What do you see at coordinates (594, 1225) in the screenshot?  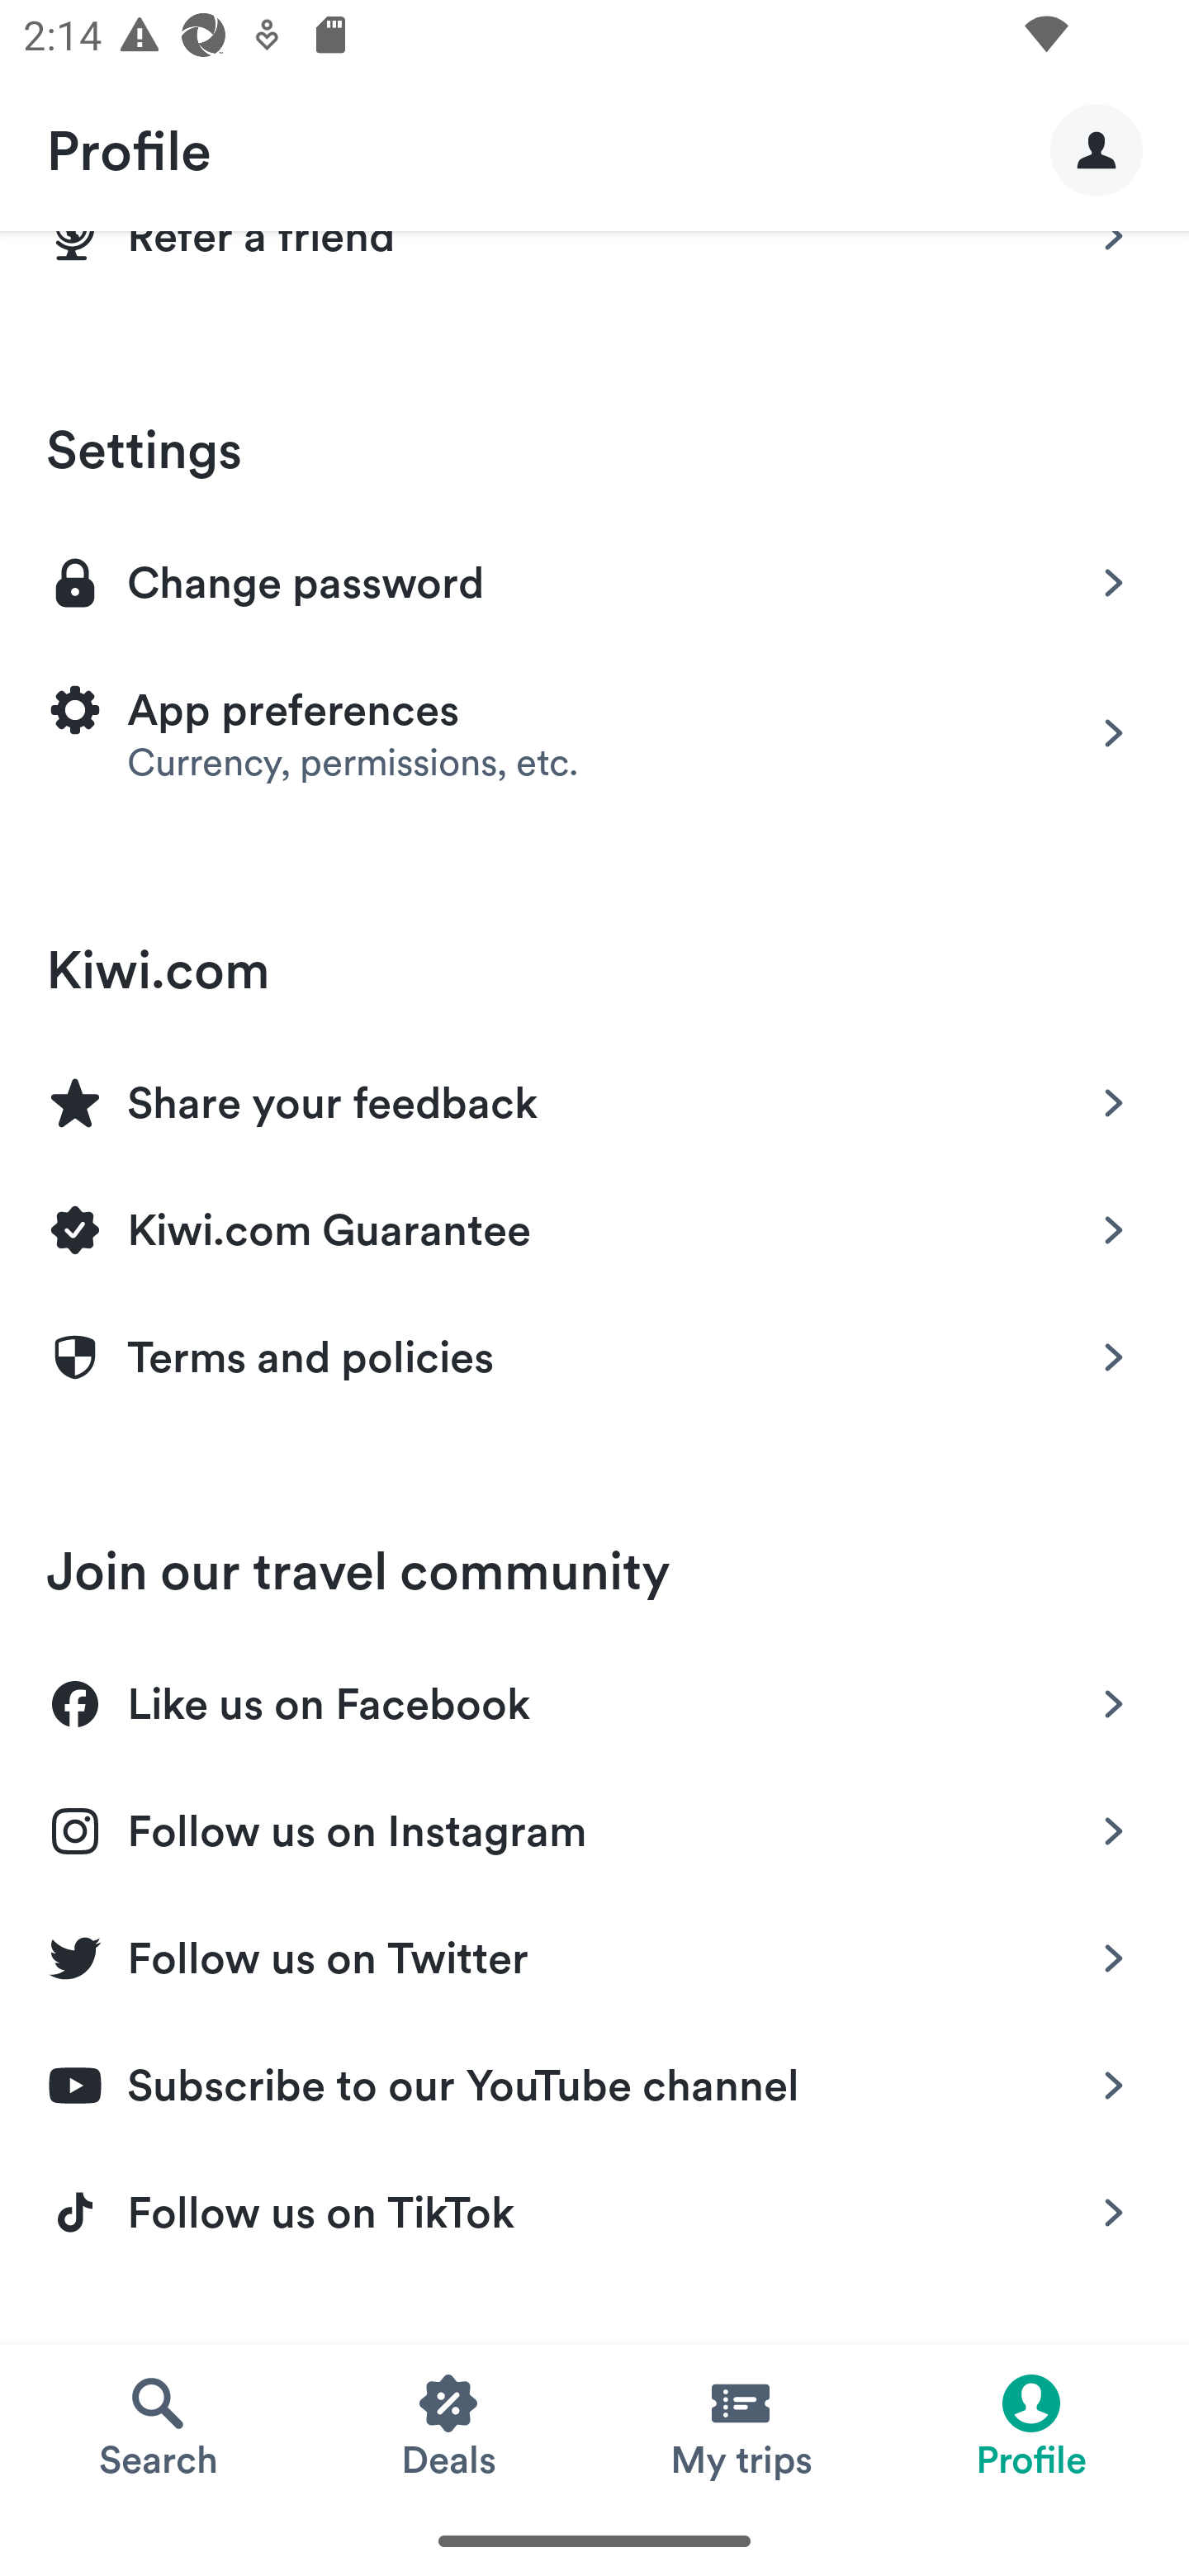 I see `Kiwi.com Guarantee` at bounding box center [594, 1225].